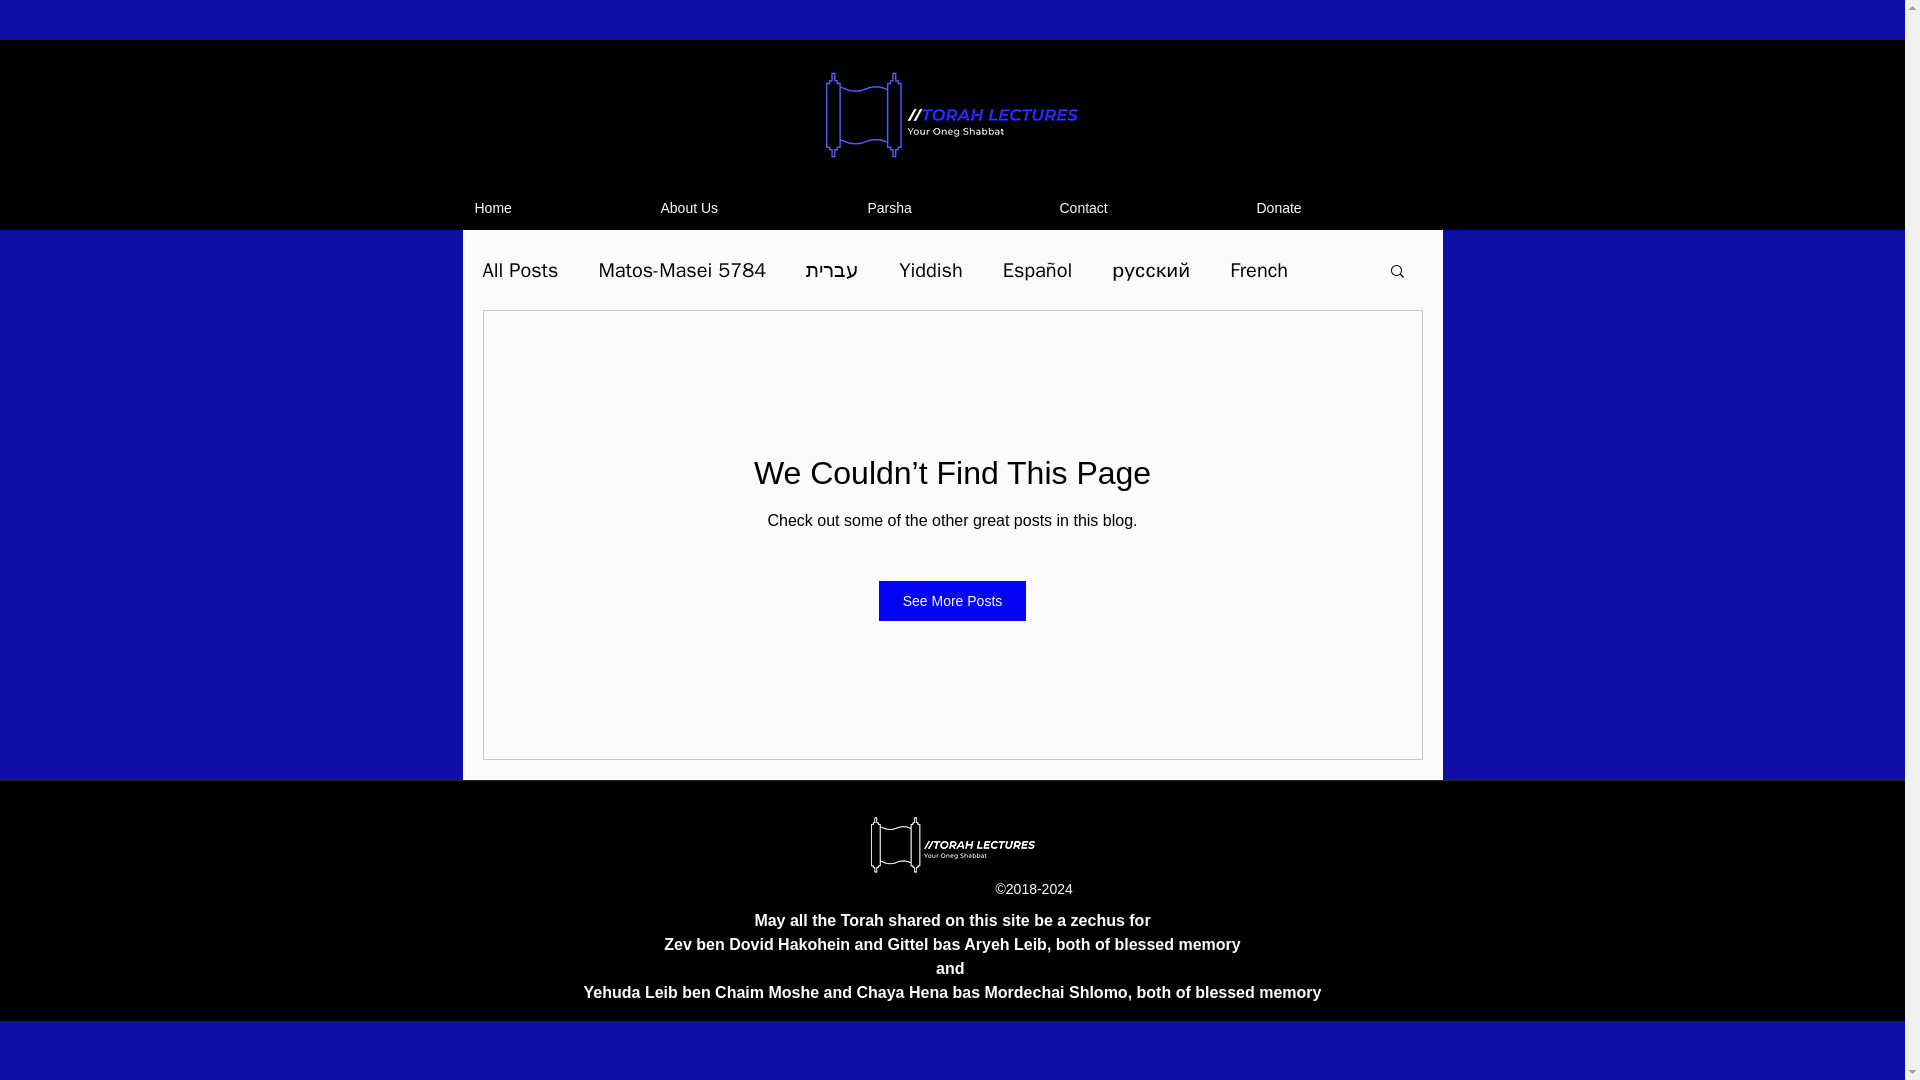  What do you see at coordinates (520, 268) in the screenshot?
I see `All Posts` at bounding box center [520, 268].